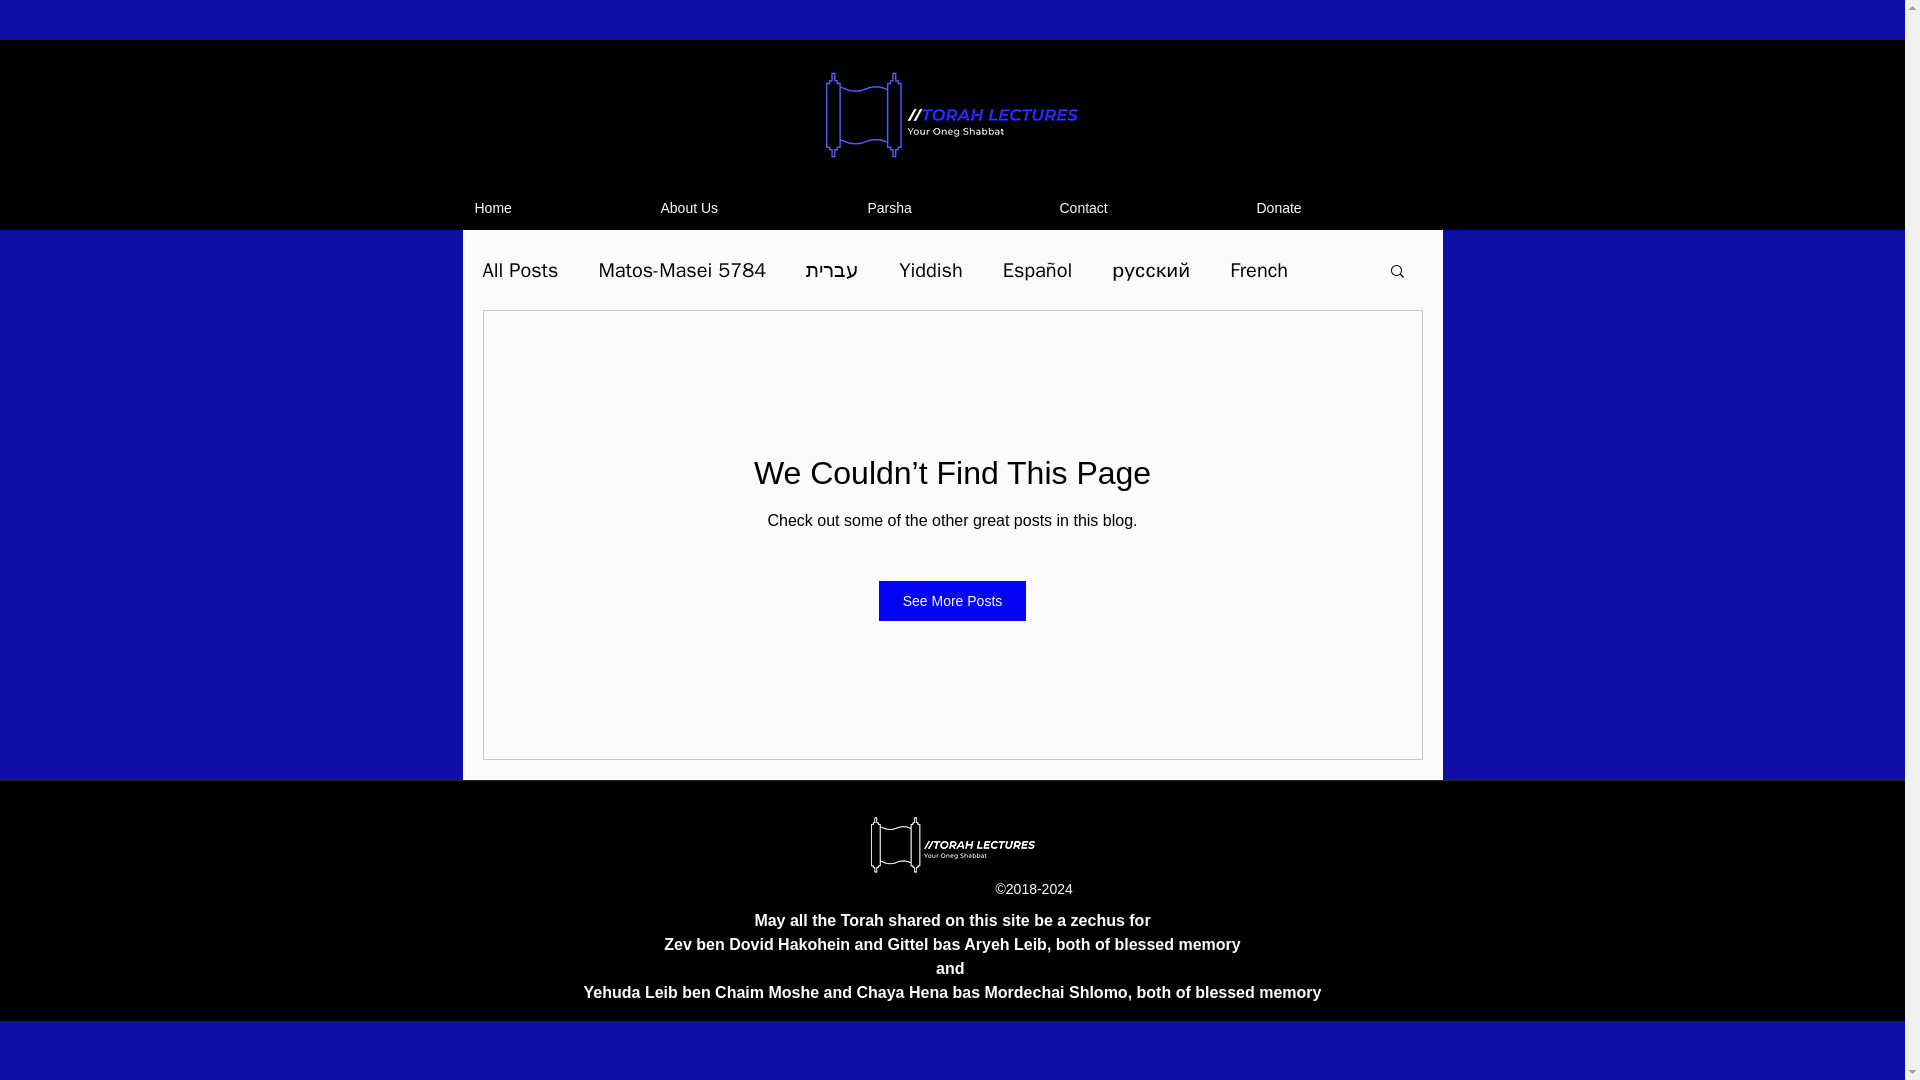  What do you see at coordinates (520, 268) in the screenshot?
I see `All Posts` at bounding box center [520, 268].